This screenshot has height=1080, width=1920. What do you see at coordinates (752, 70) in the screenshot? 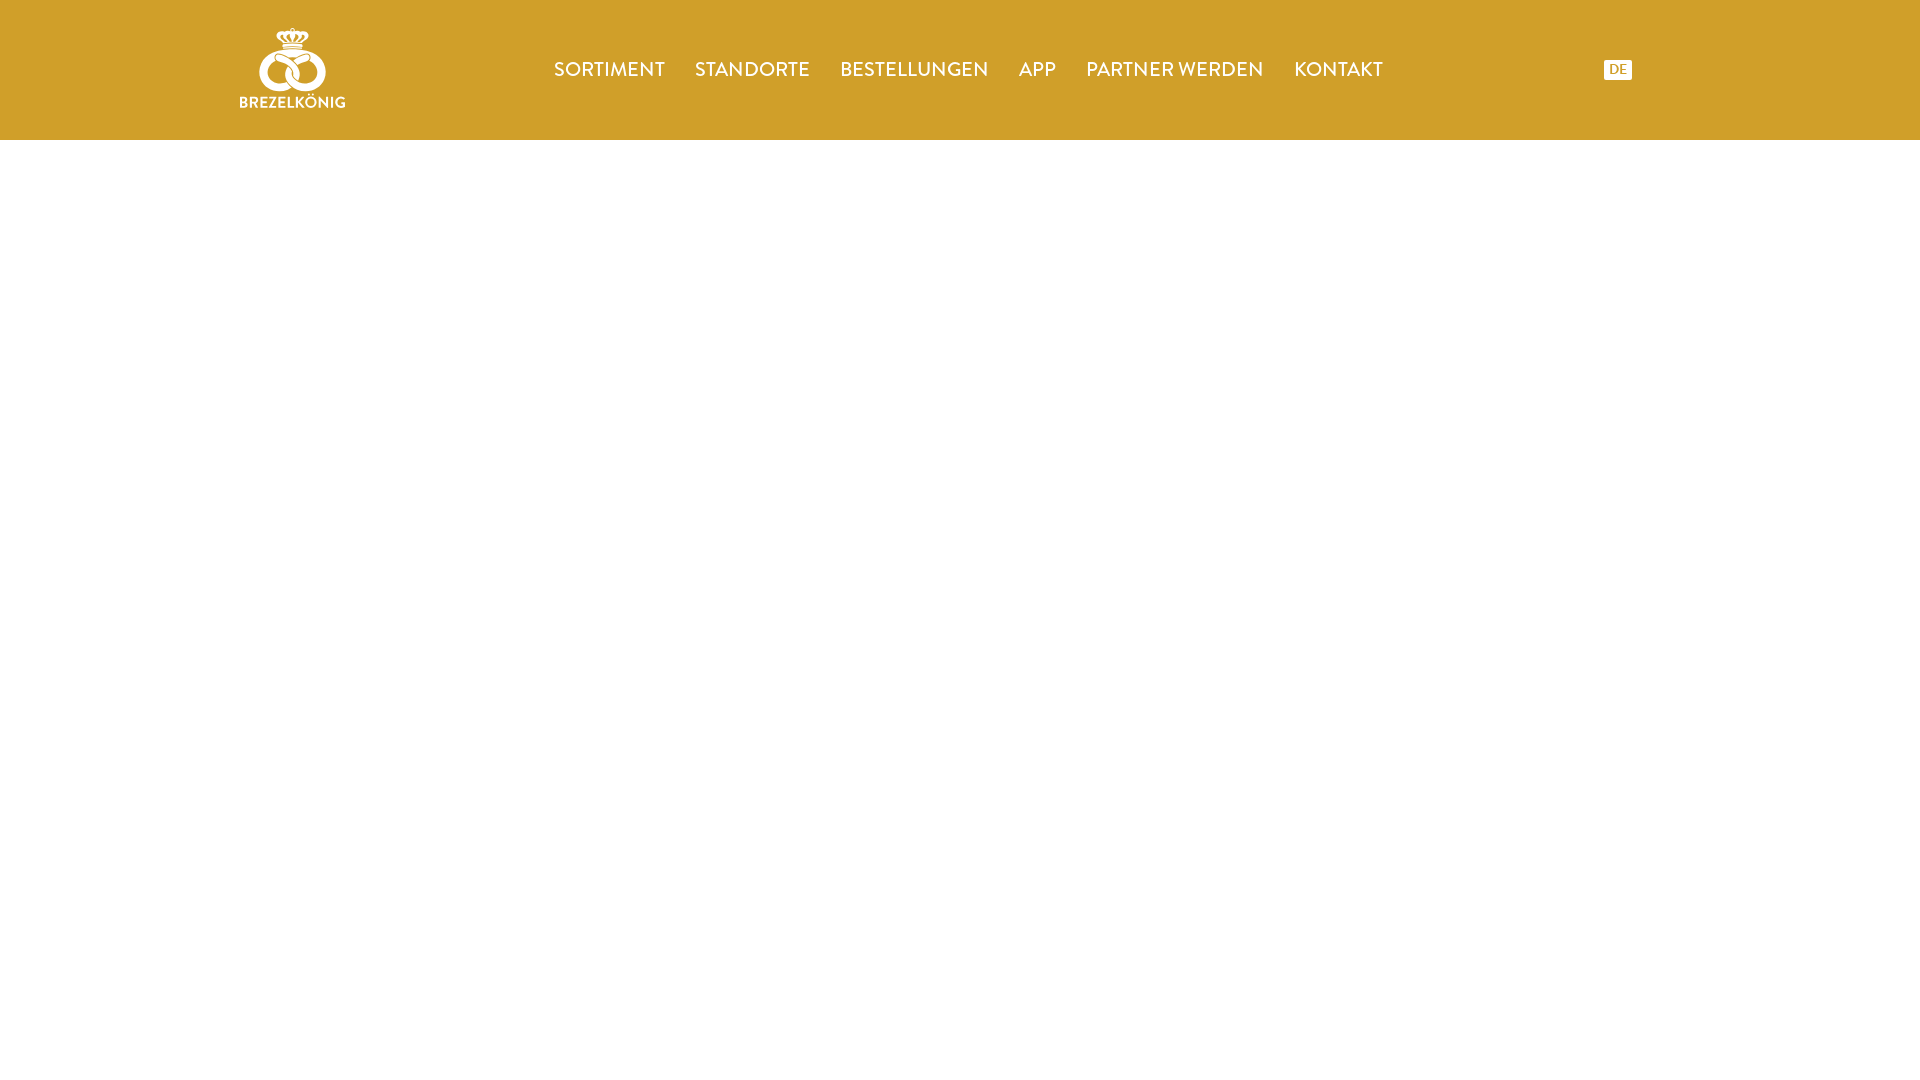
I see `STANDORTE` at bounding box center [752, 70].